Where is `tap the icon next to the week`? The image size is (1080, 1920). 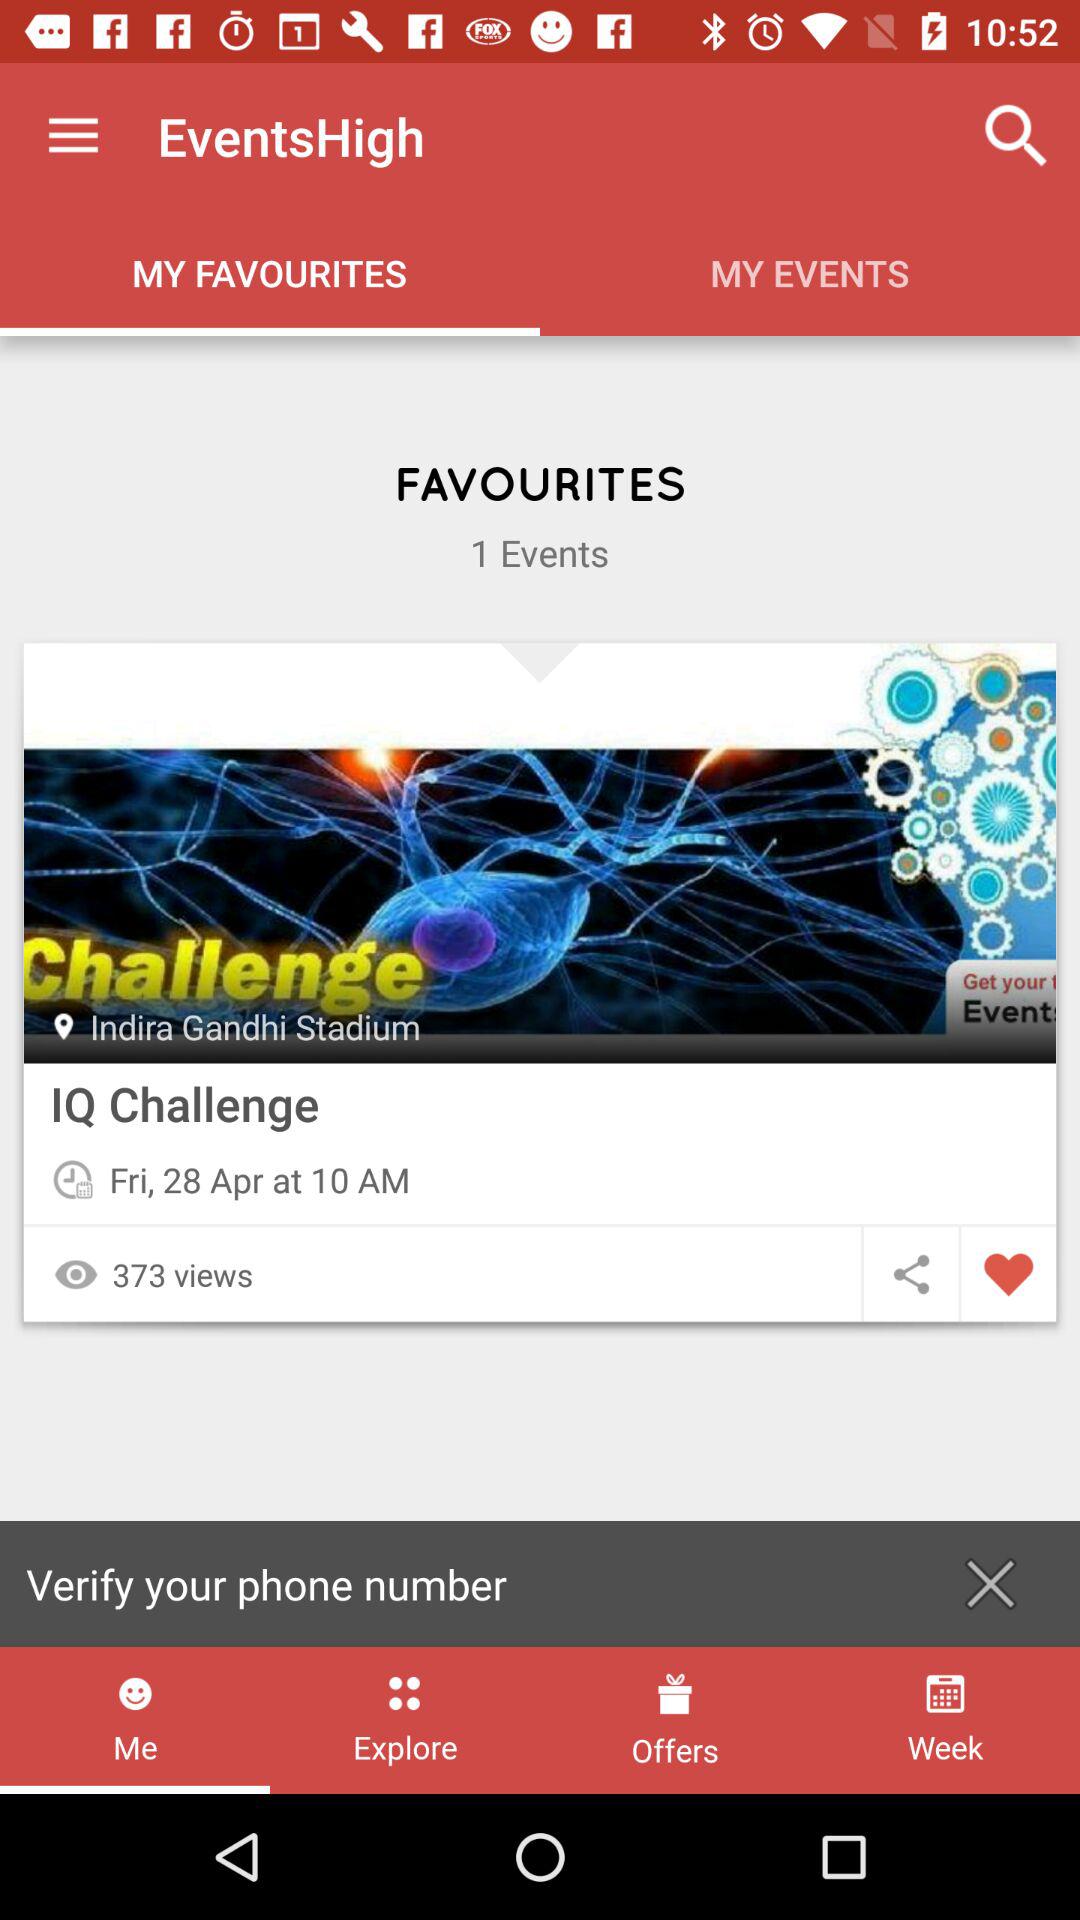
tap the icon next to the week is located at coordinates (674, 1720).